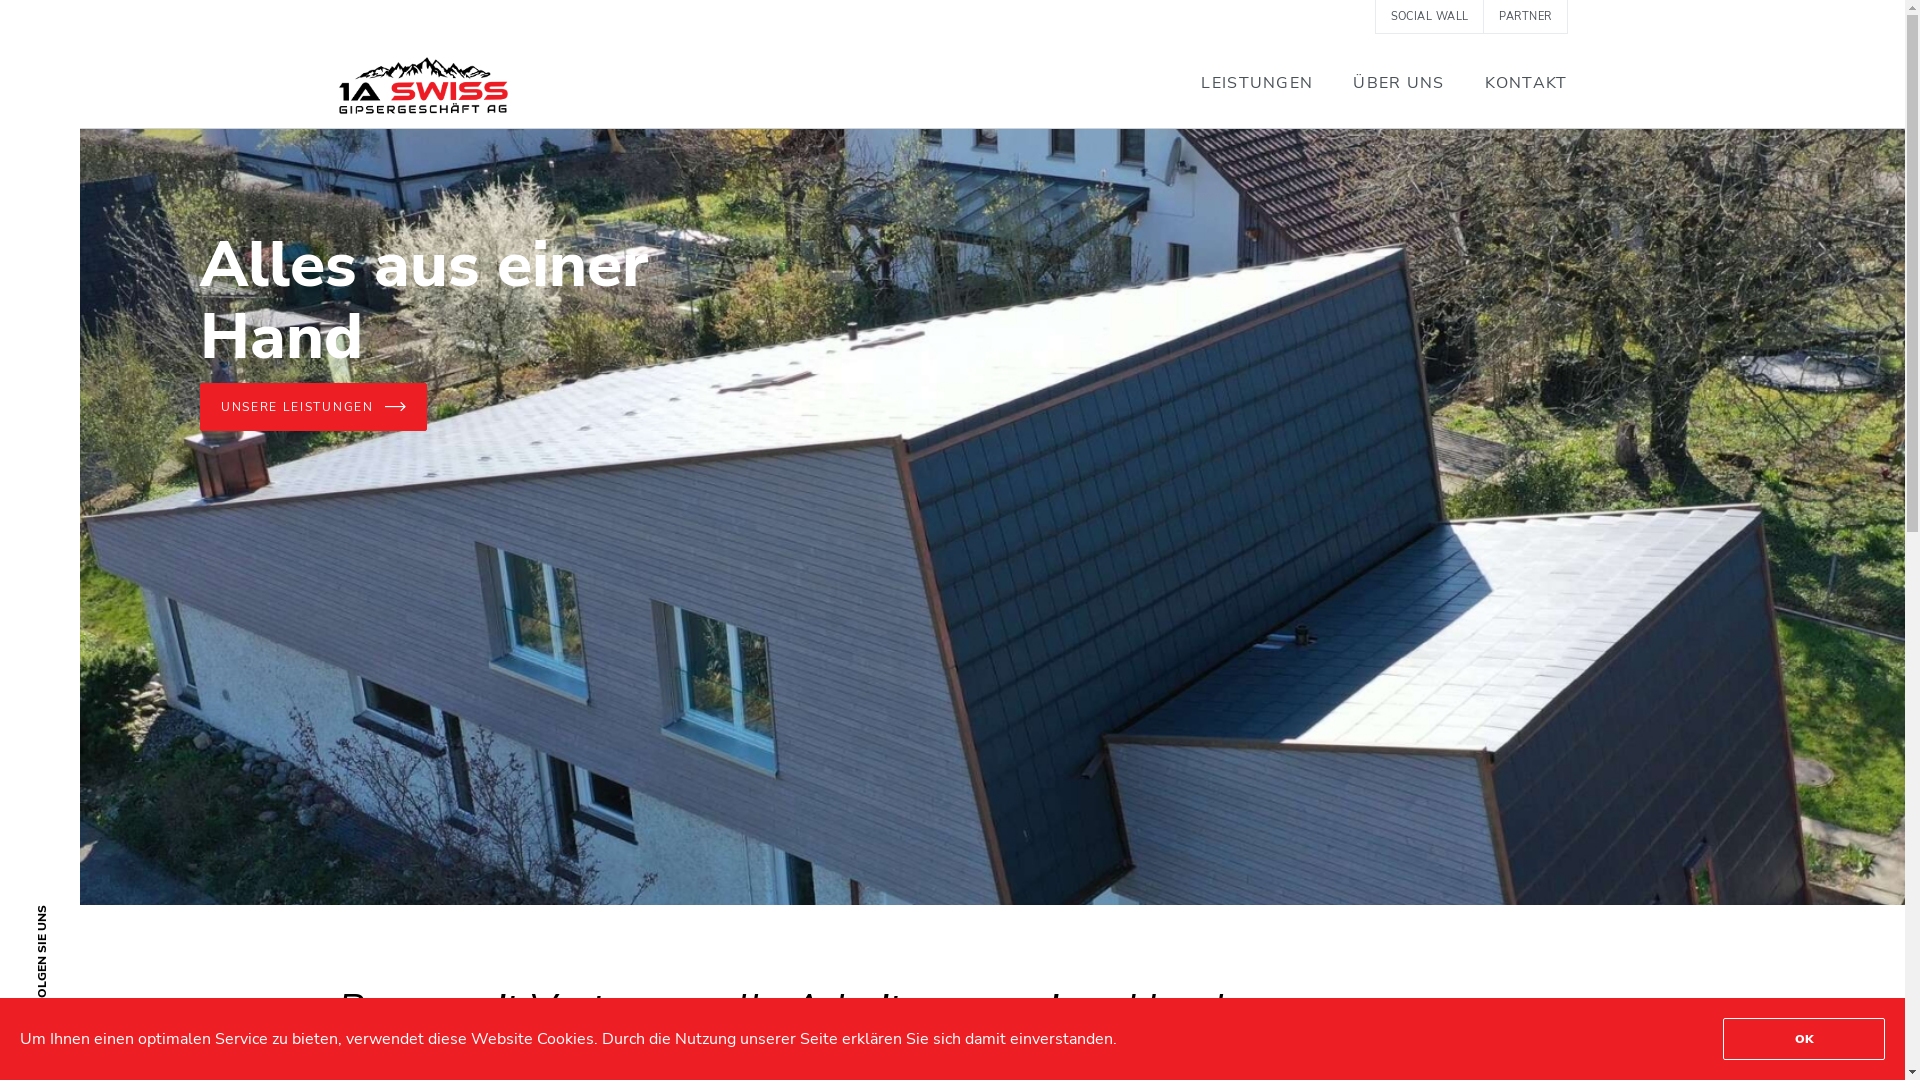 This screenshot has height=1080, width=1920. What do you see at coordinates (1257, 83) in the screenshot?
I see `LEISTUNGEN` at bounding box center [1257, 83].